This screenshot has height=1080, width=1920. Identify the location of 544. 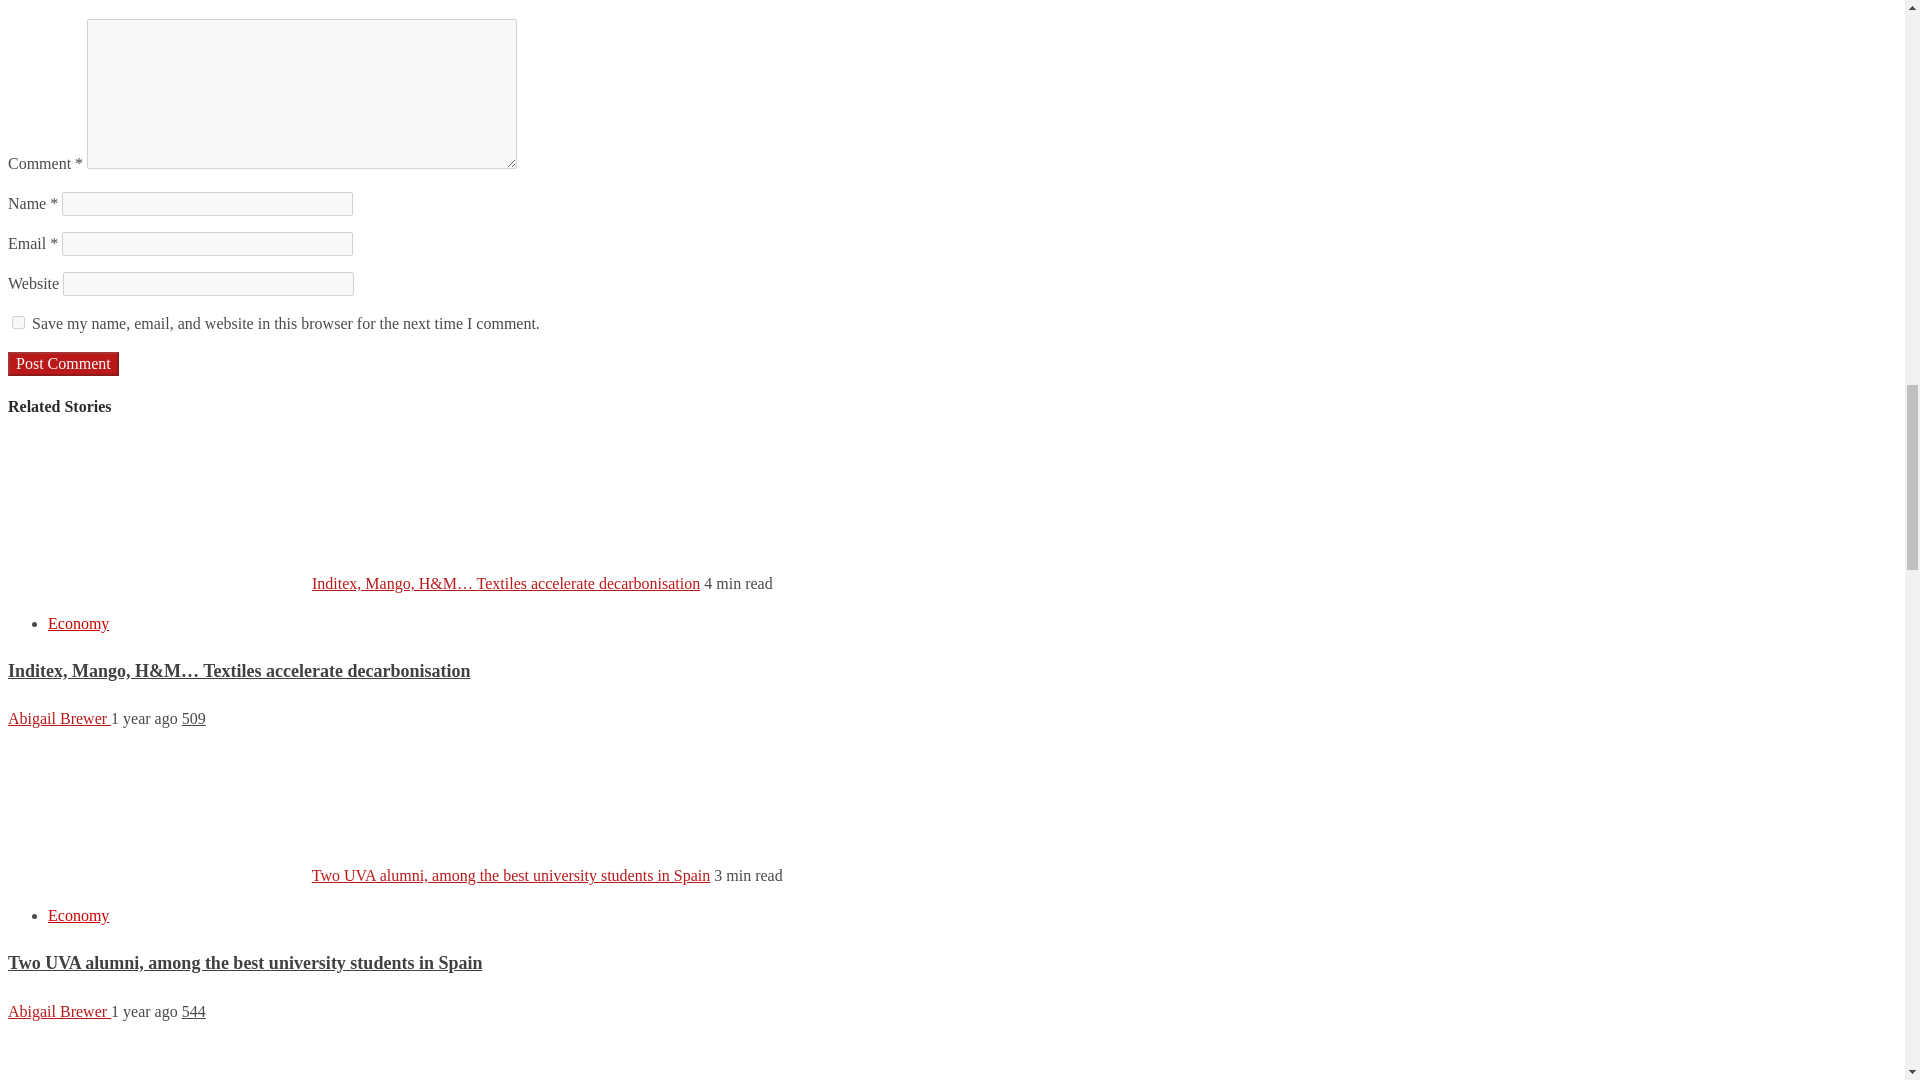
(194, 1011).